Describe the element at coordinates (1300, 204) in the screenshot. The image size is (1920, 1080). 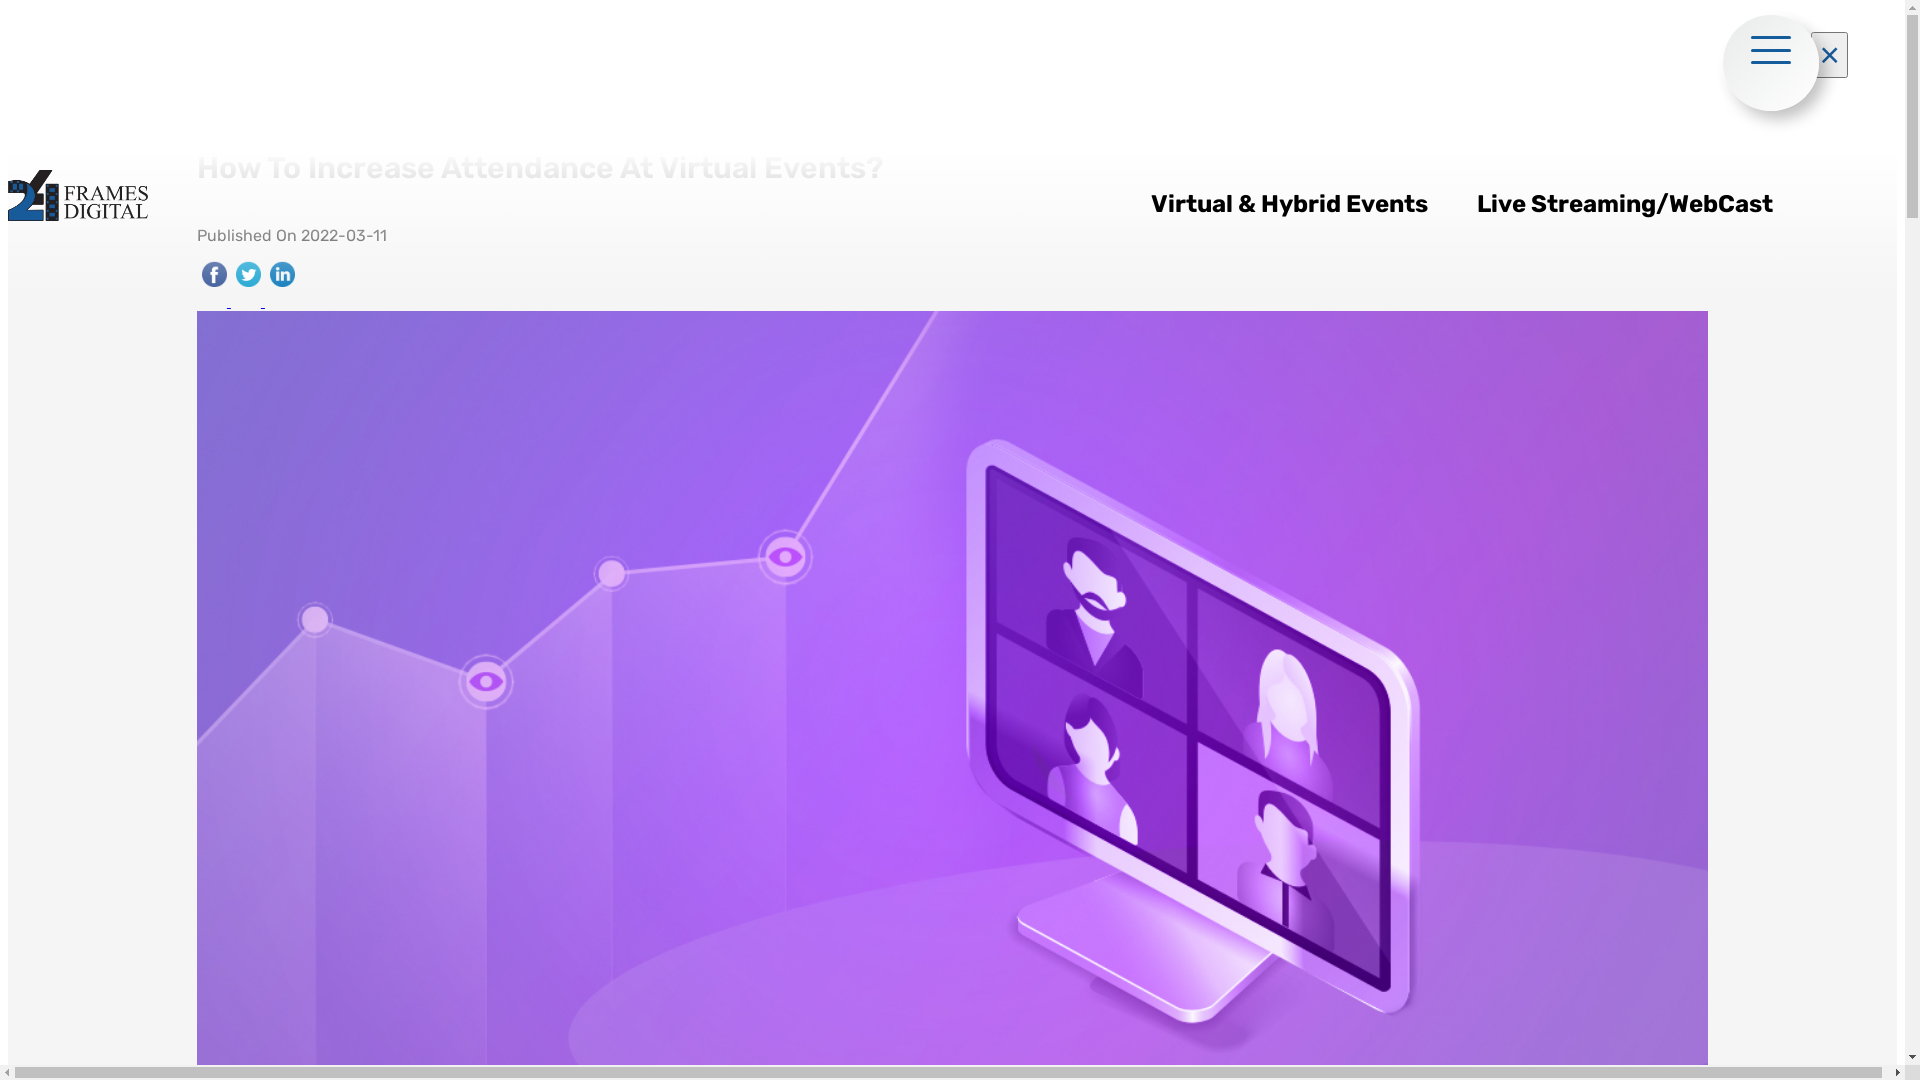
I see `Virtual & Hybrid Events` at that location.